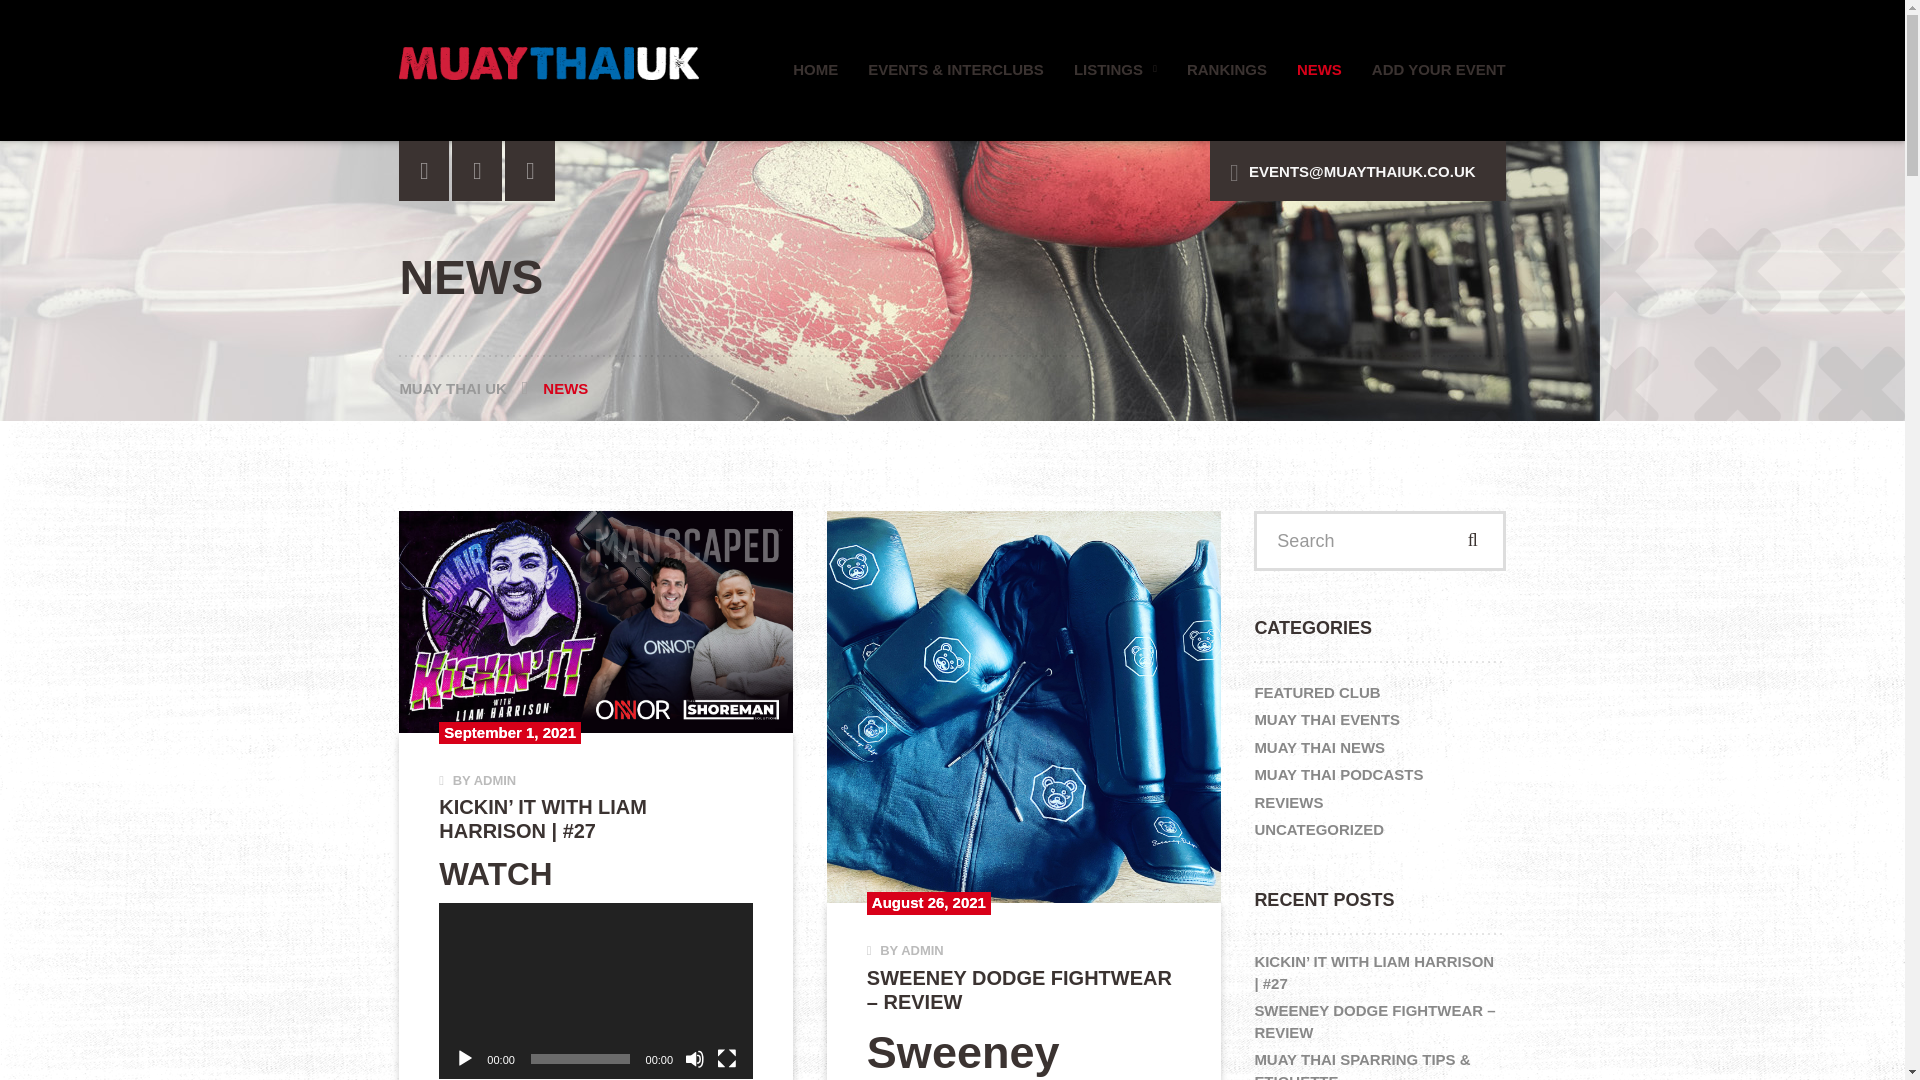 This screenshot has width=1920, height=1080. I want to click on ADD YOUR EVENT, so click(1431, 76).